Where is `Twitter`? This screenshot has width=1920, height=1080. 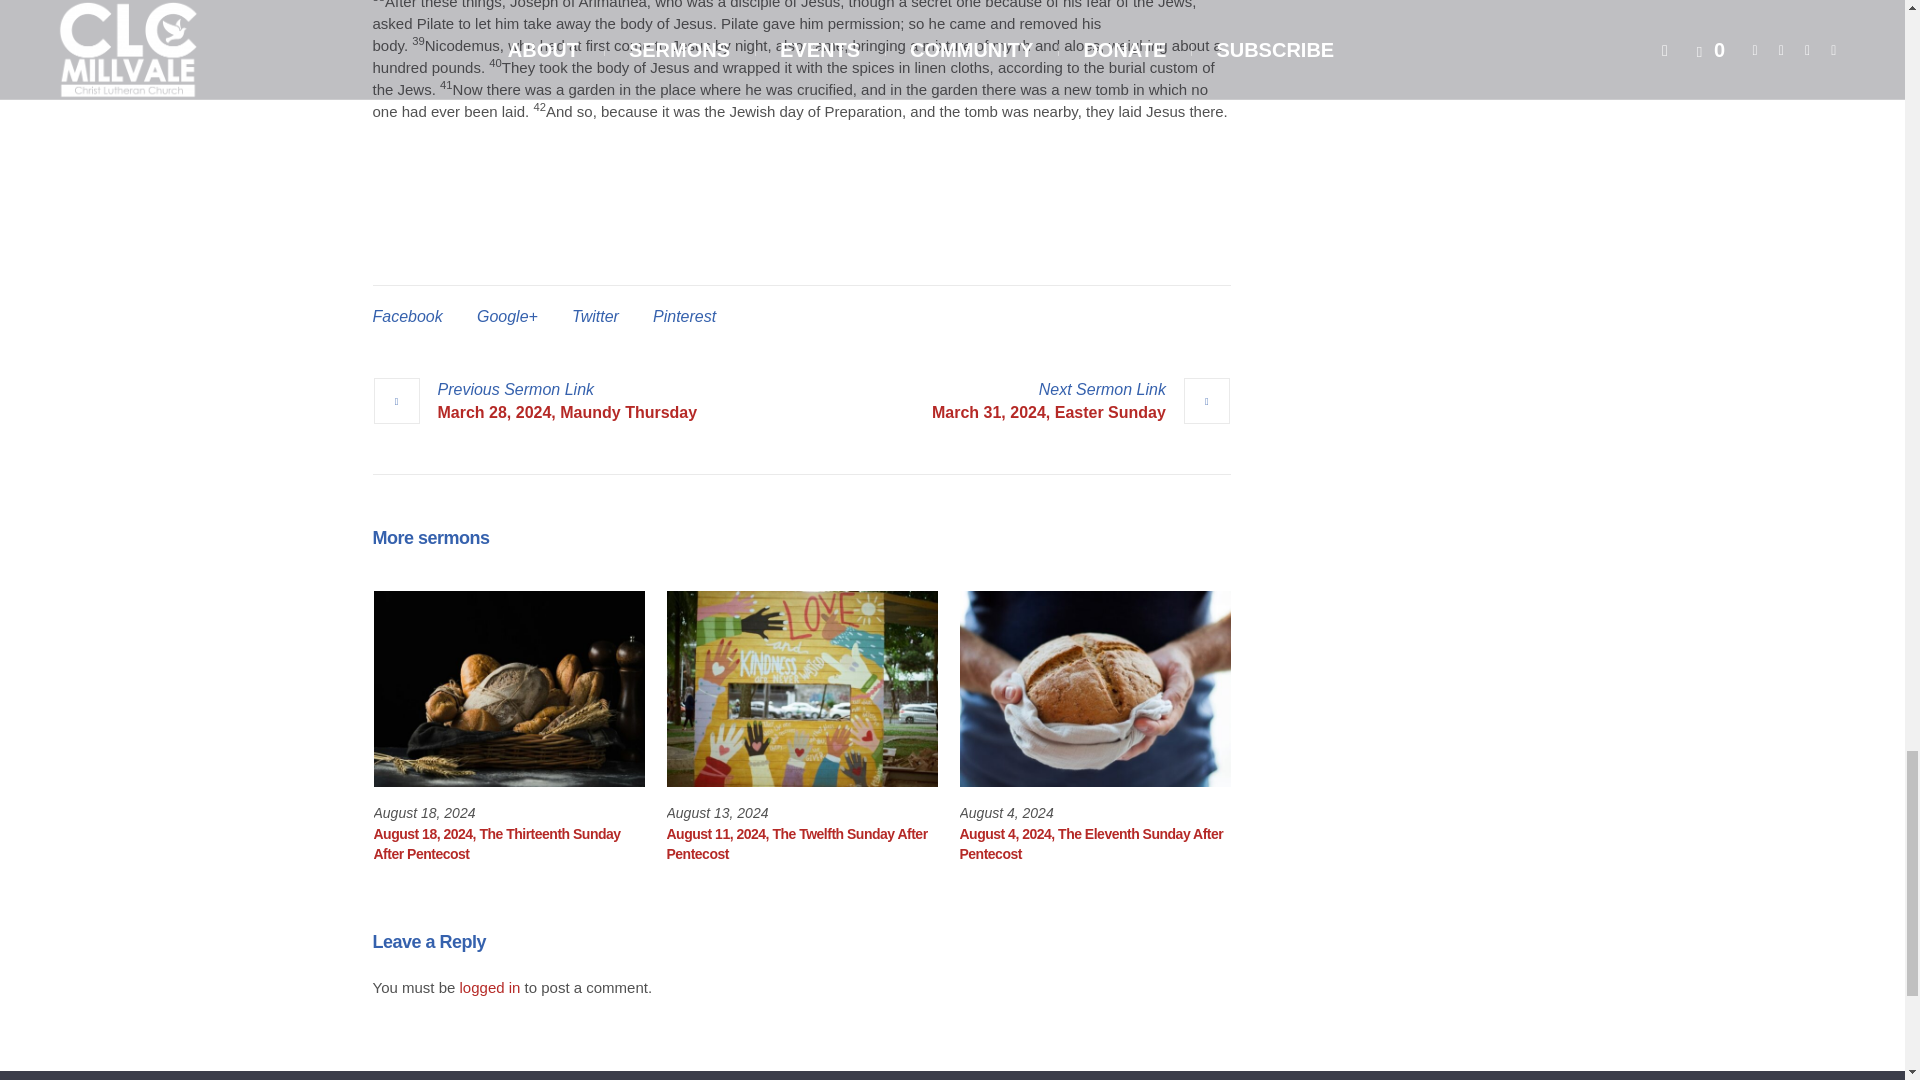
Twitter is located at coordinates (595, 316).